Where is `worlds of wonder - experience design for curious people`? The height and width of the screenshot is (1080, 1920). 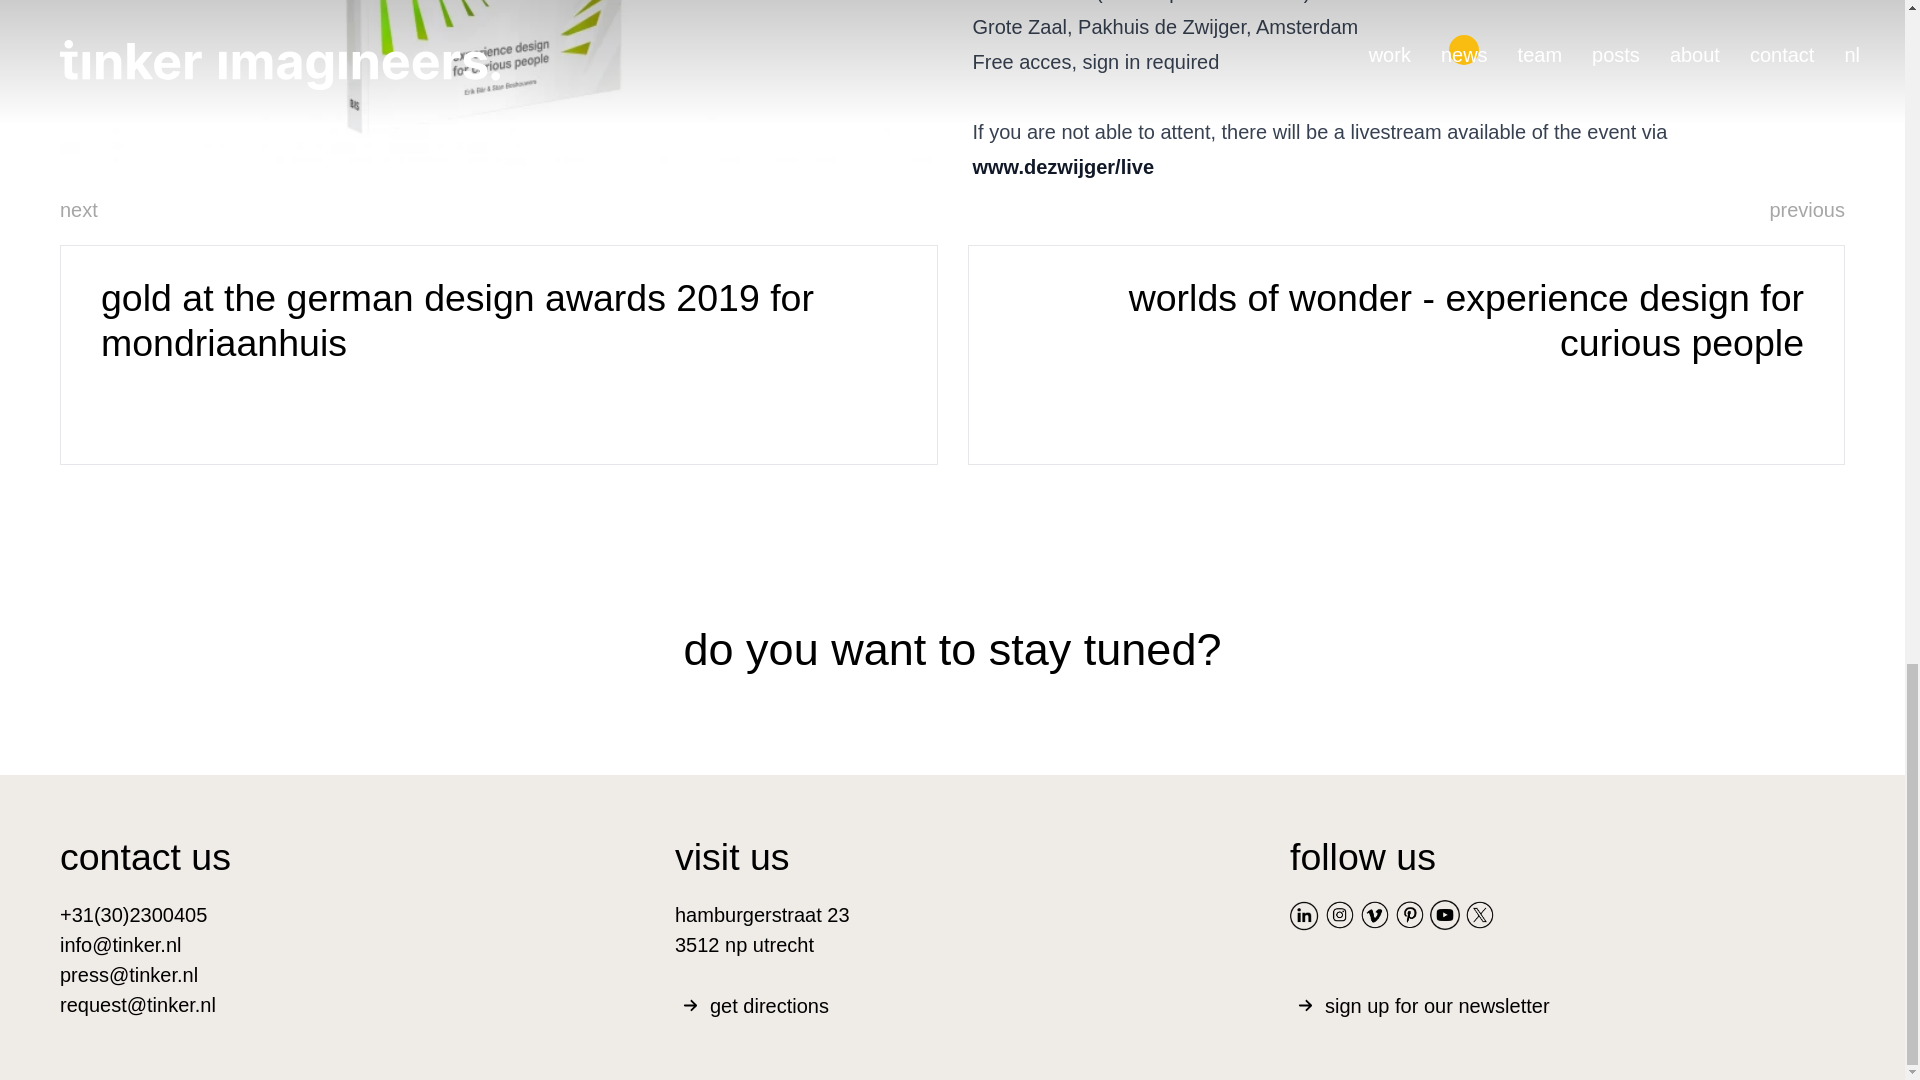
worlds of wonder - experience design for curious people is located at coordinates (1406, 355).